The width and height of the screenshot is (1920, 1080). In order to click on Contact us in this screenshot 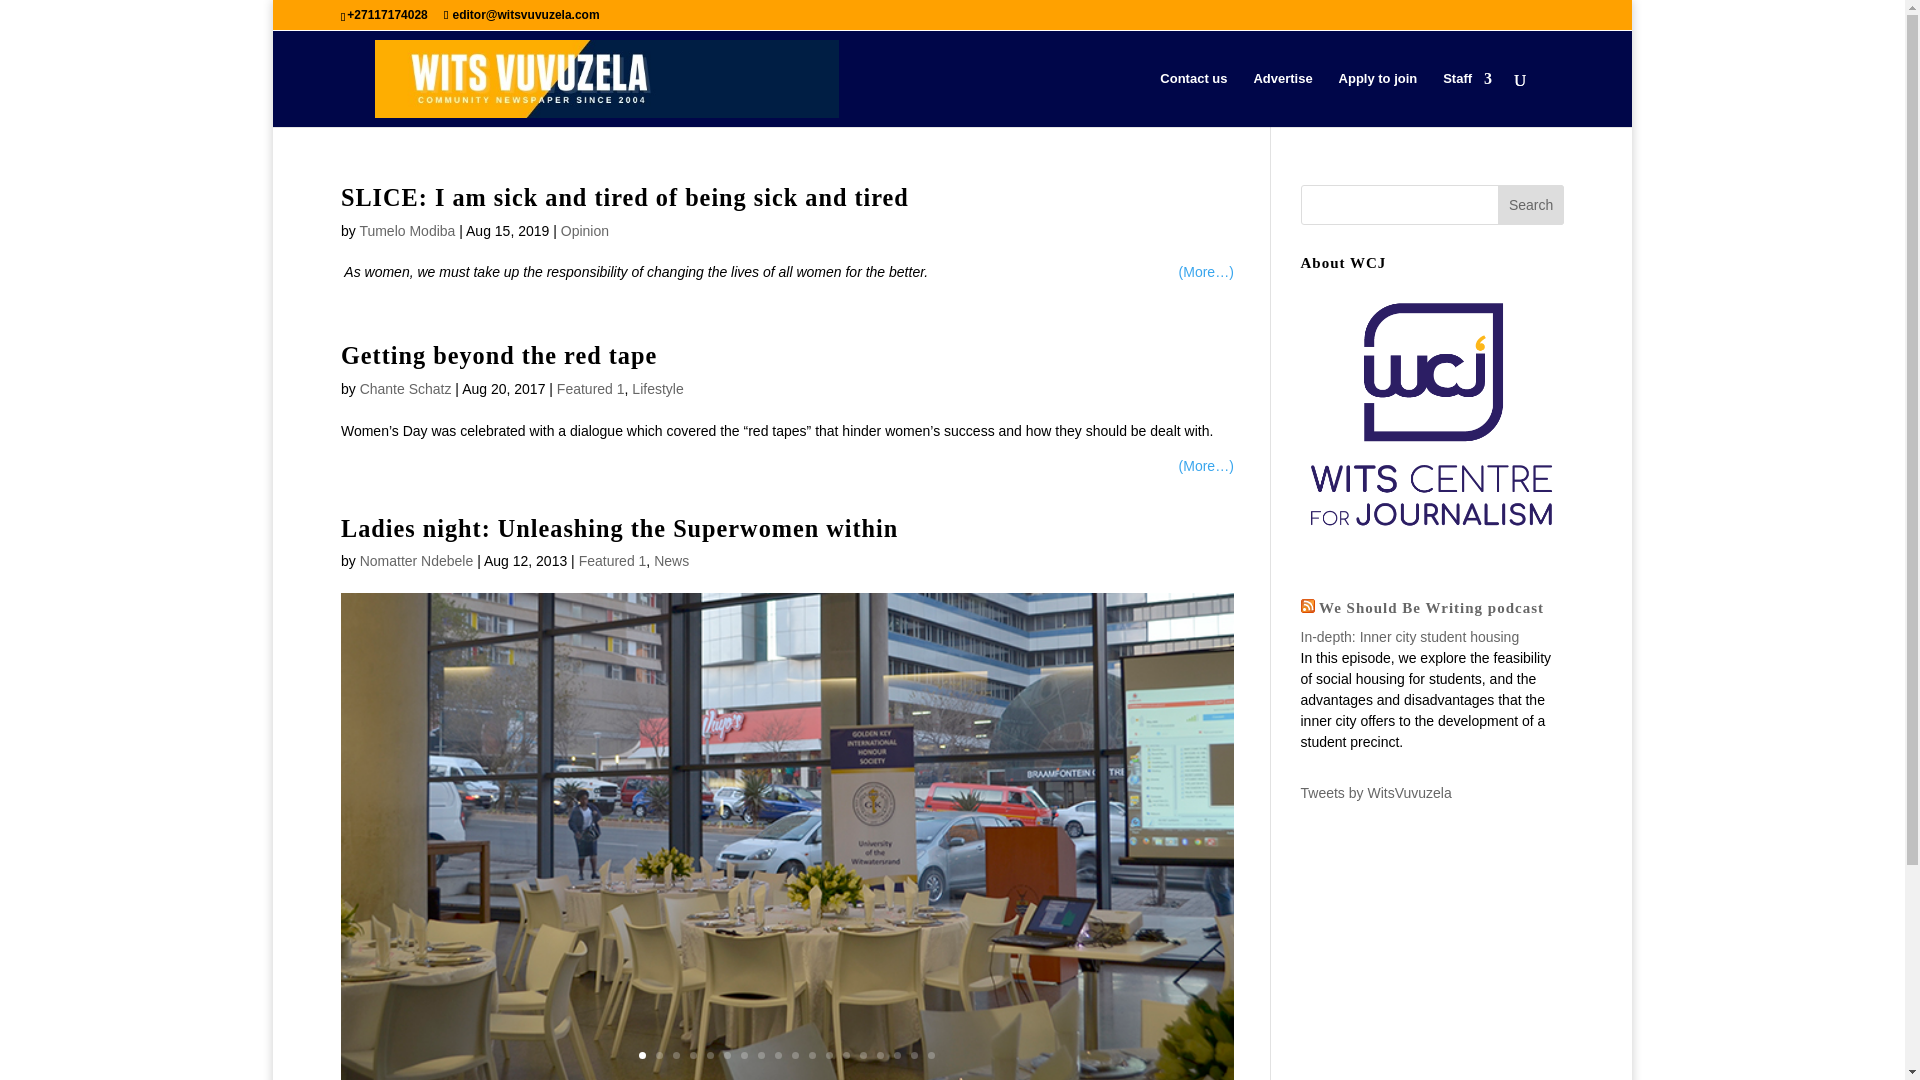, I will do `click(1192, 100)`.